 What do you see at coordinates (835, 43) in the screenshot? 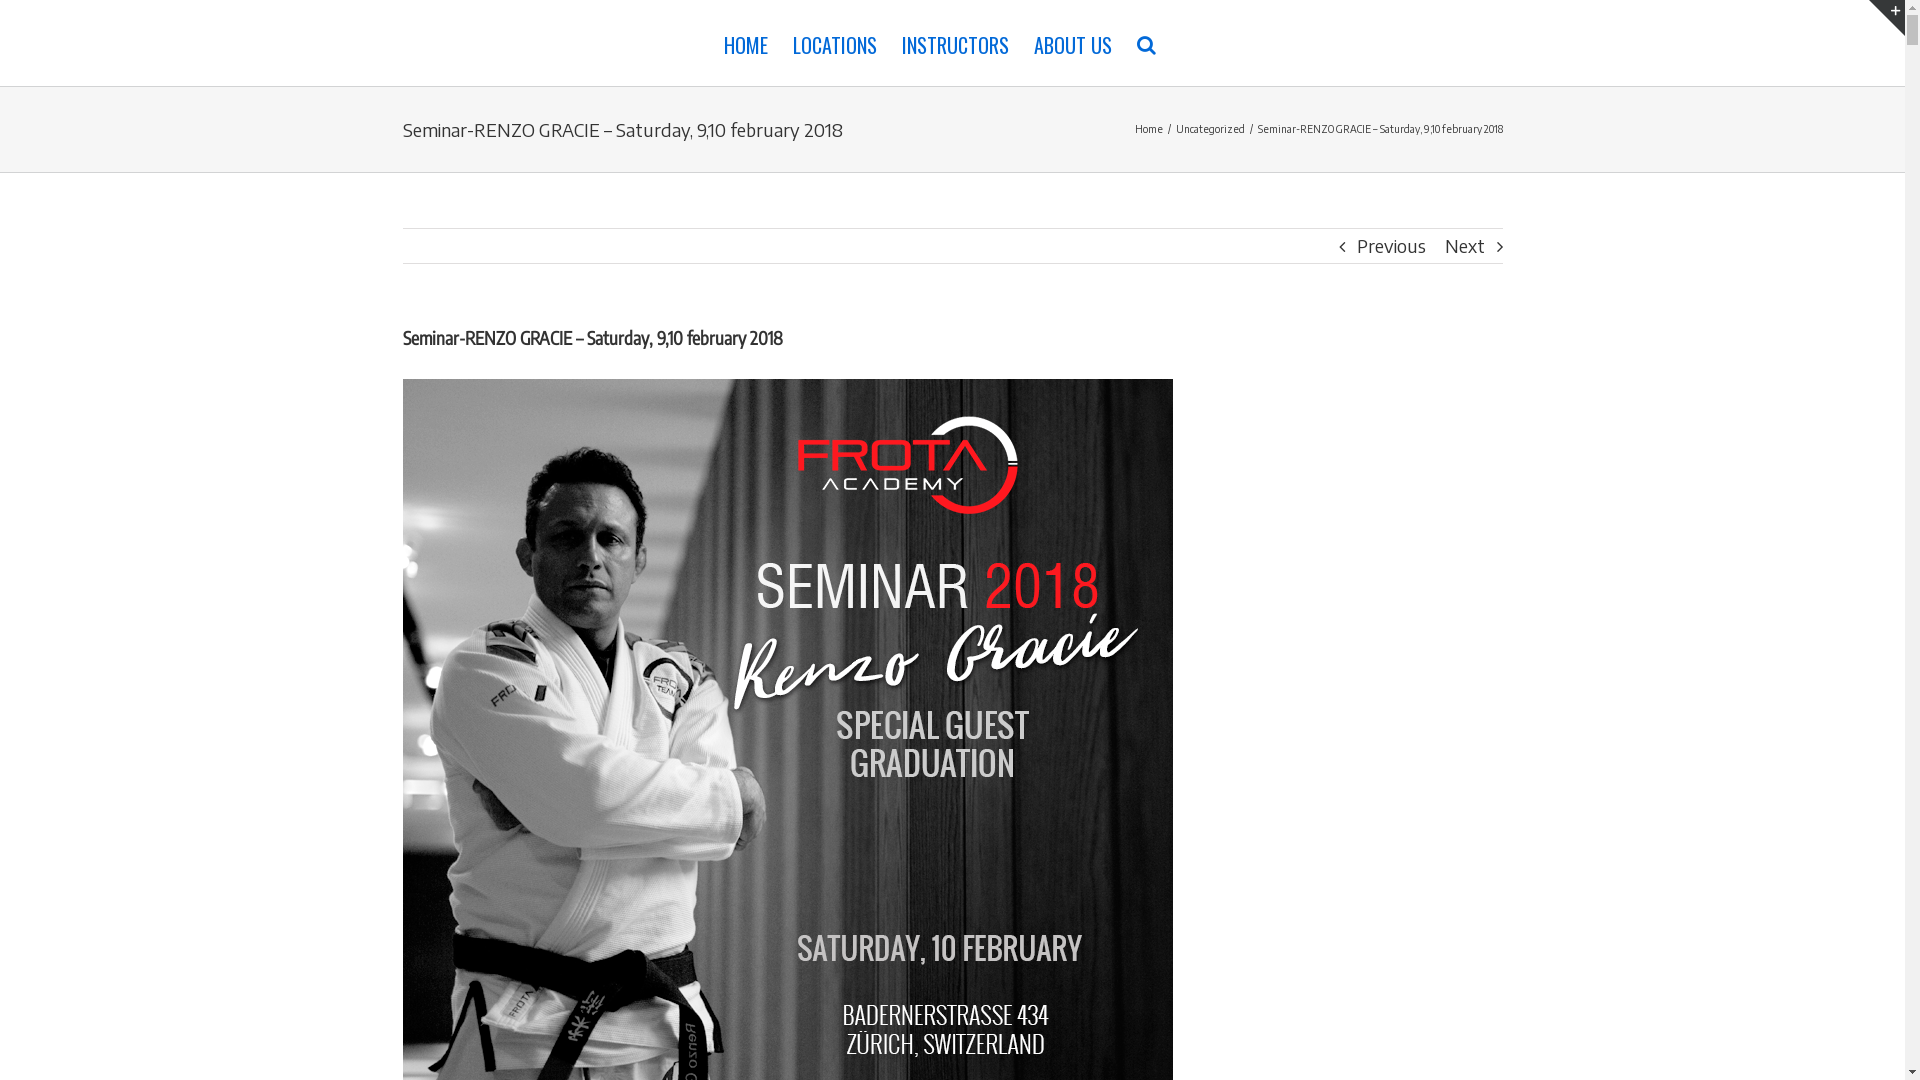
I see `LOCATIONS` at bounding box center [835, 43].